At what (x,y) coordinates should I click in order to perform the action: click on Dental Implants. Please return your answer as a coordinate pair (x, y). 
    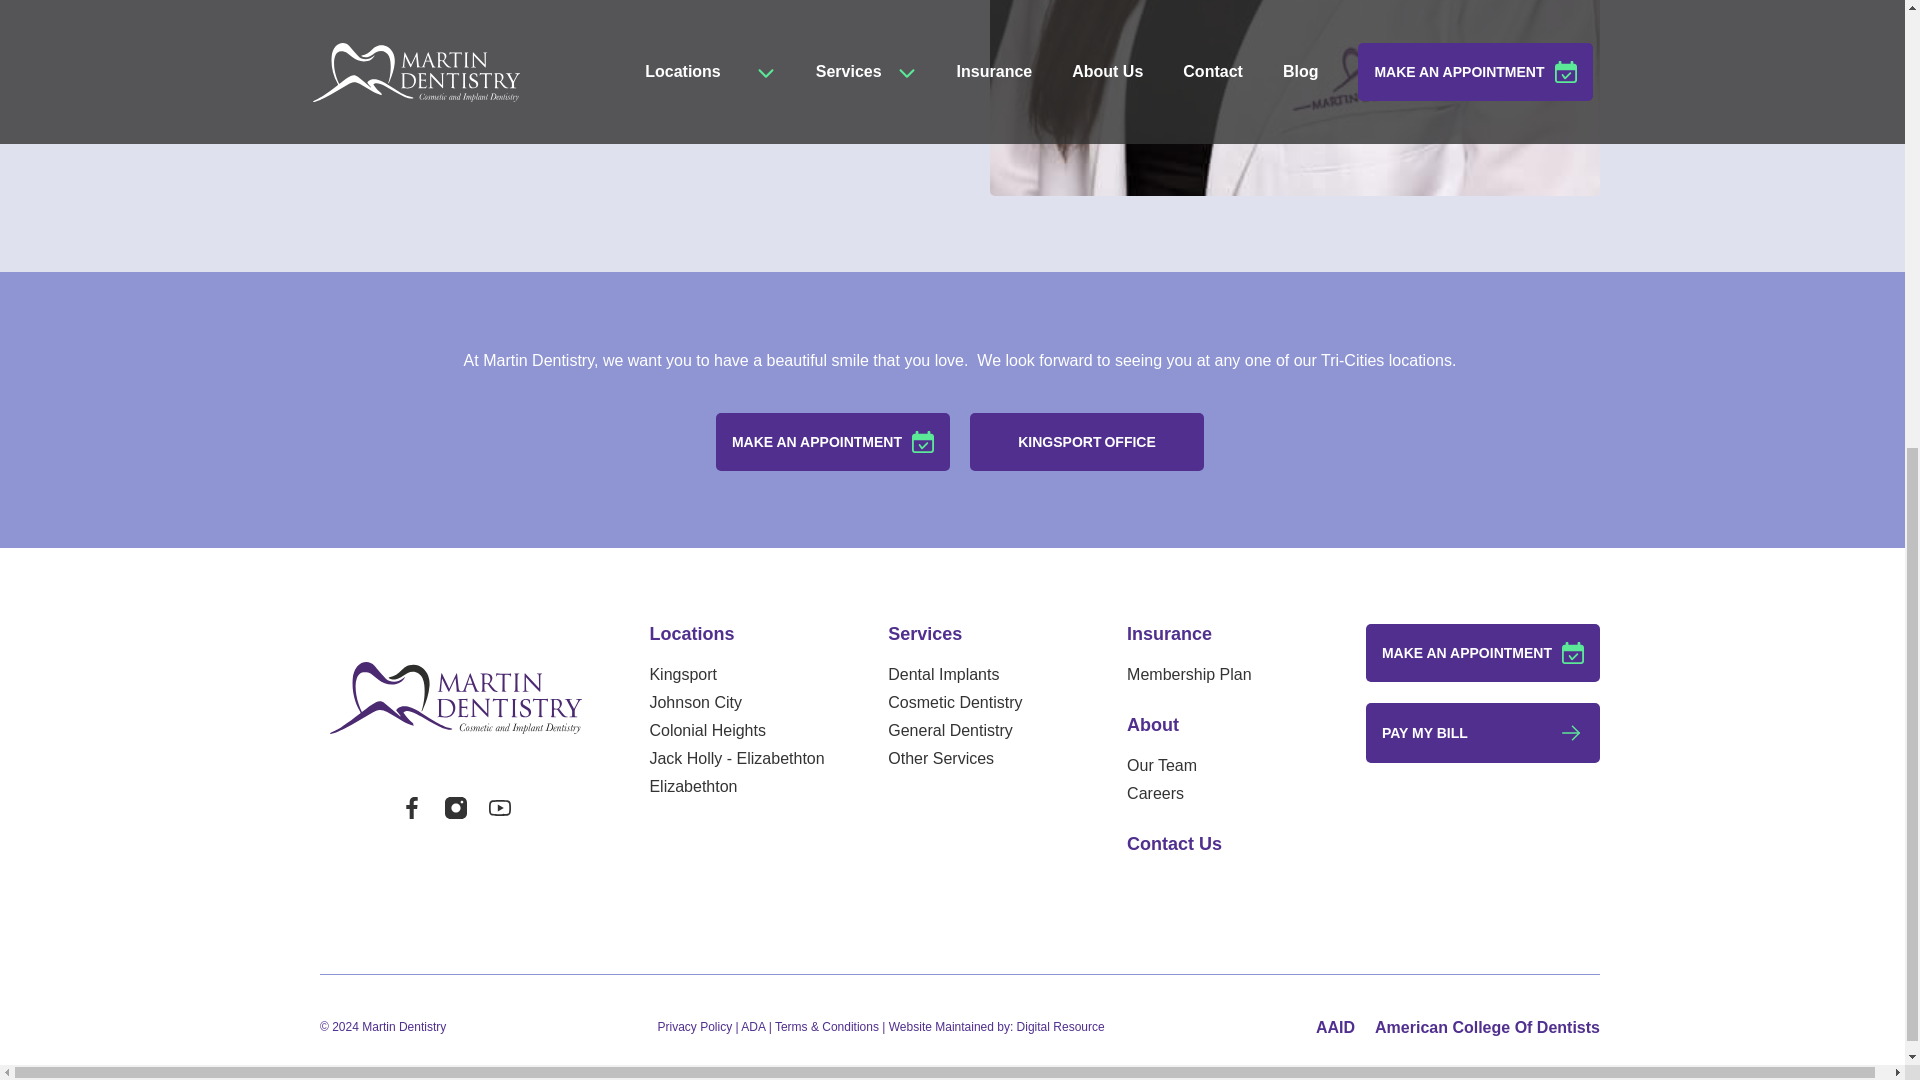
    Looking at the image, I should click on (954, 674).